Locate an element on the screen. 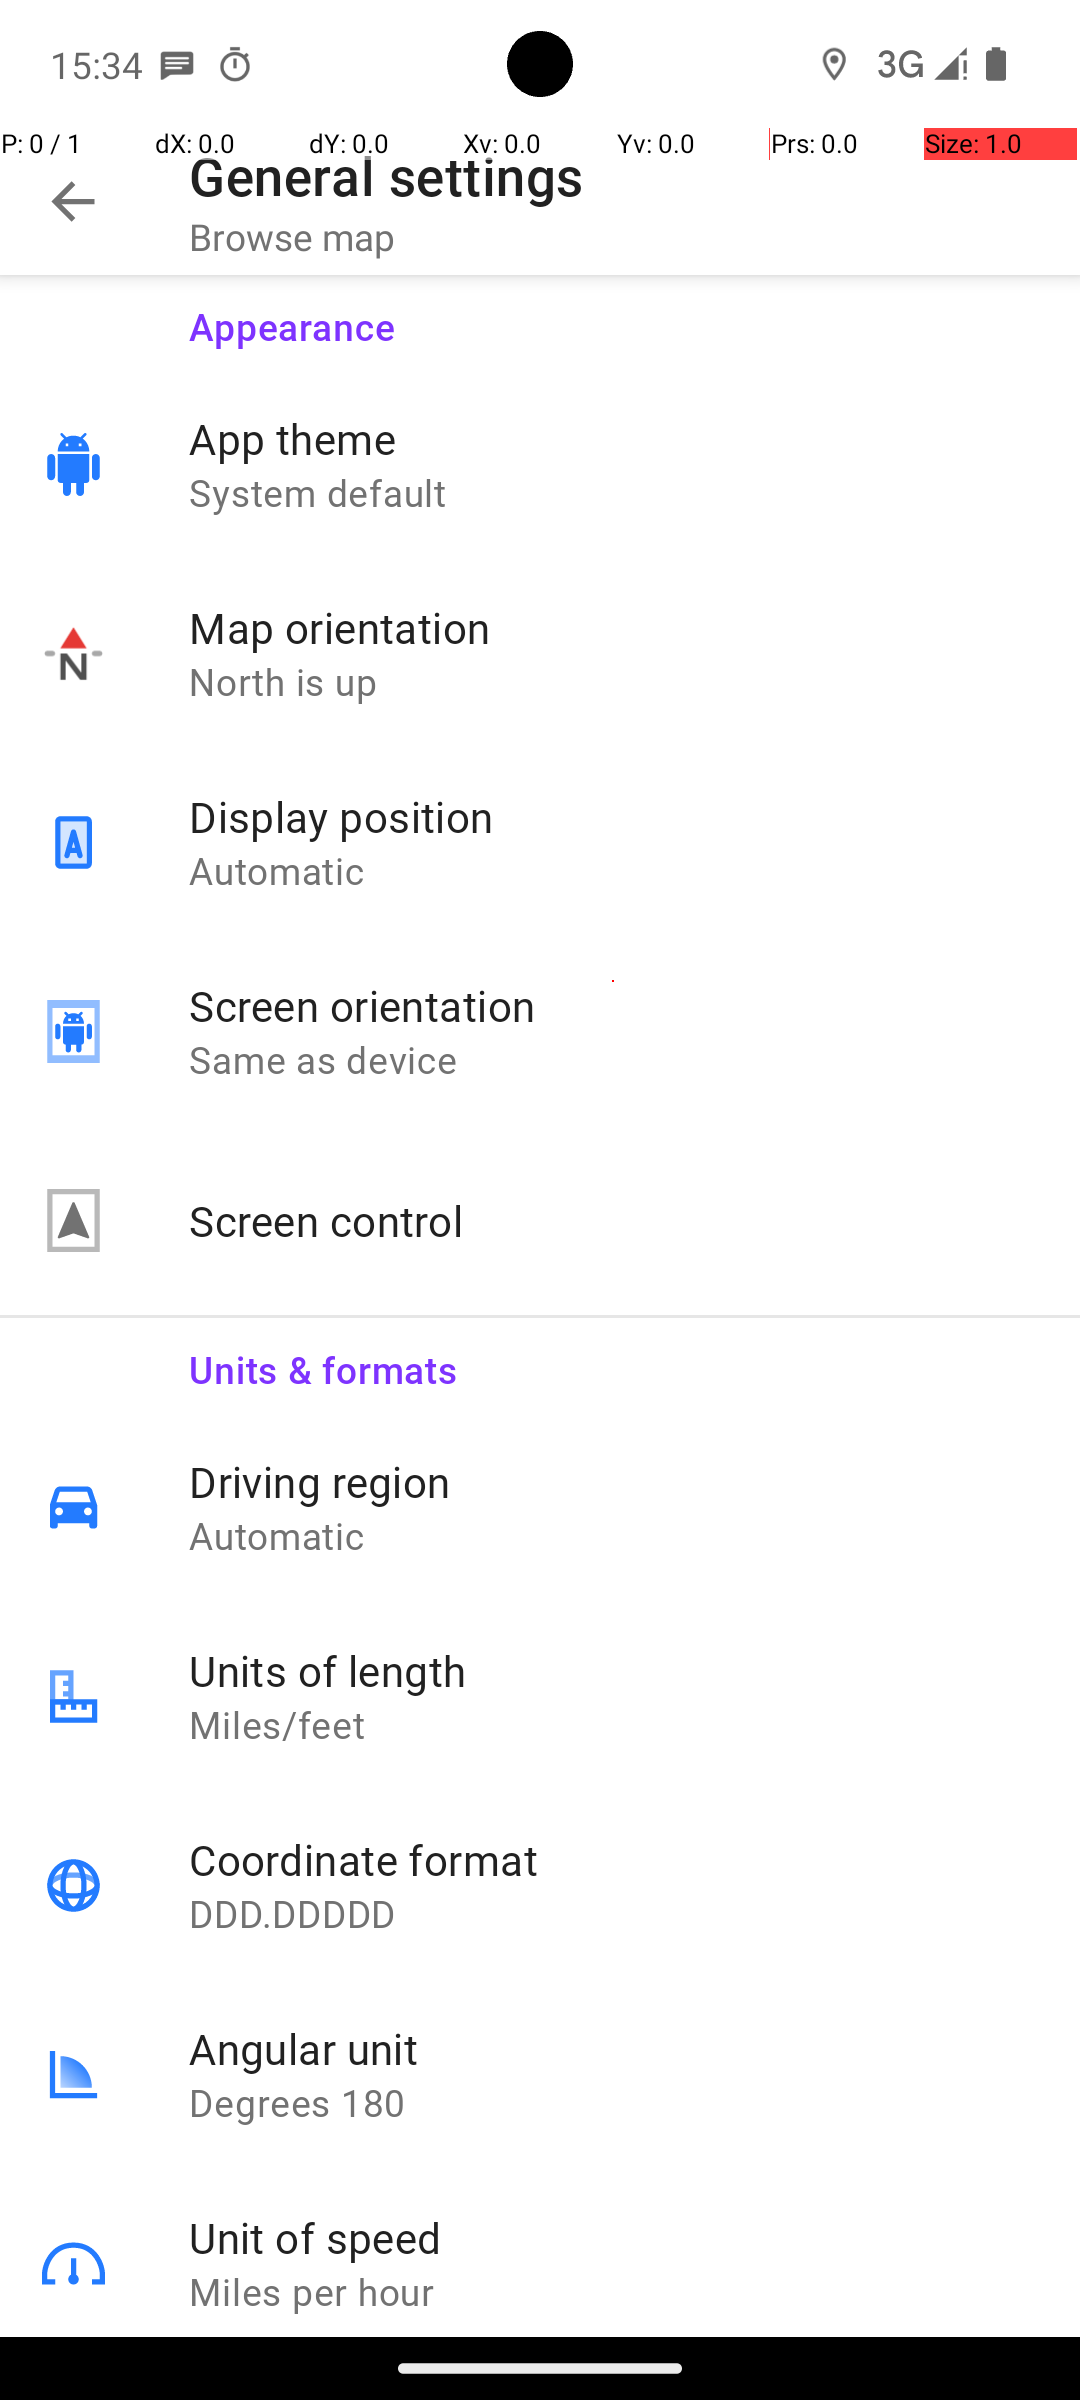 This screenshot has height=2400, width=1080. Screen control is located at coordinates (614, 1220).